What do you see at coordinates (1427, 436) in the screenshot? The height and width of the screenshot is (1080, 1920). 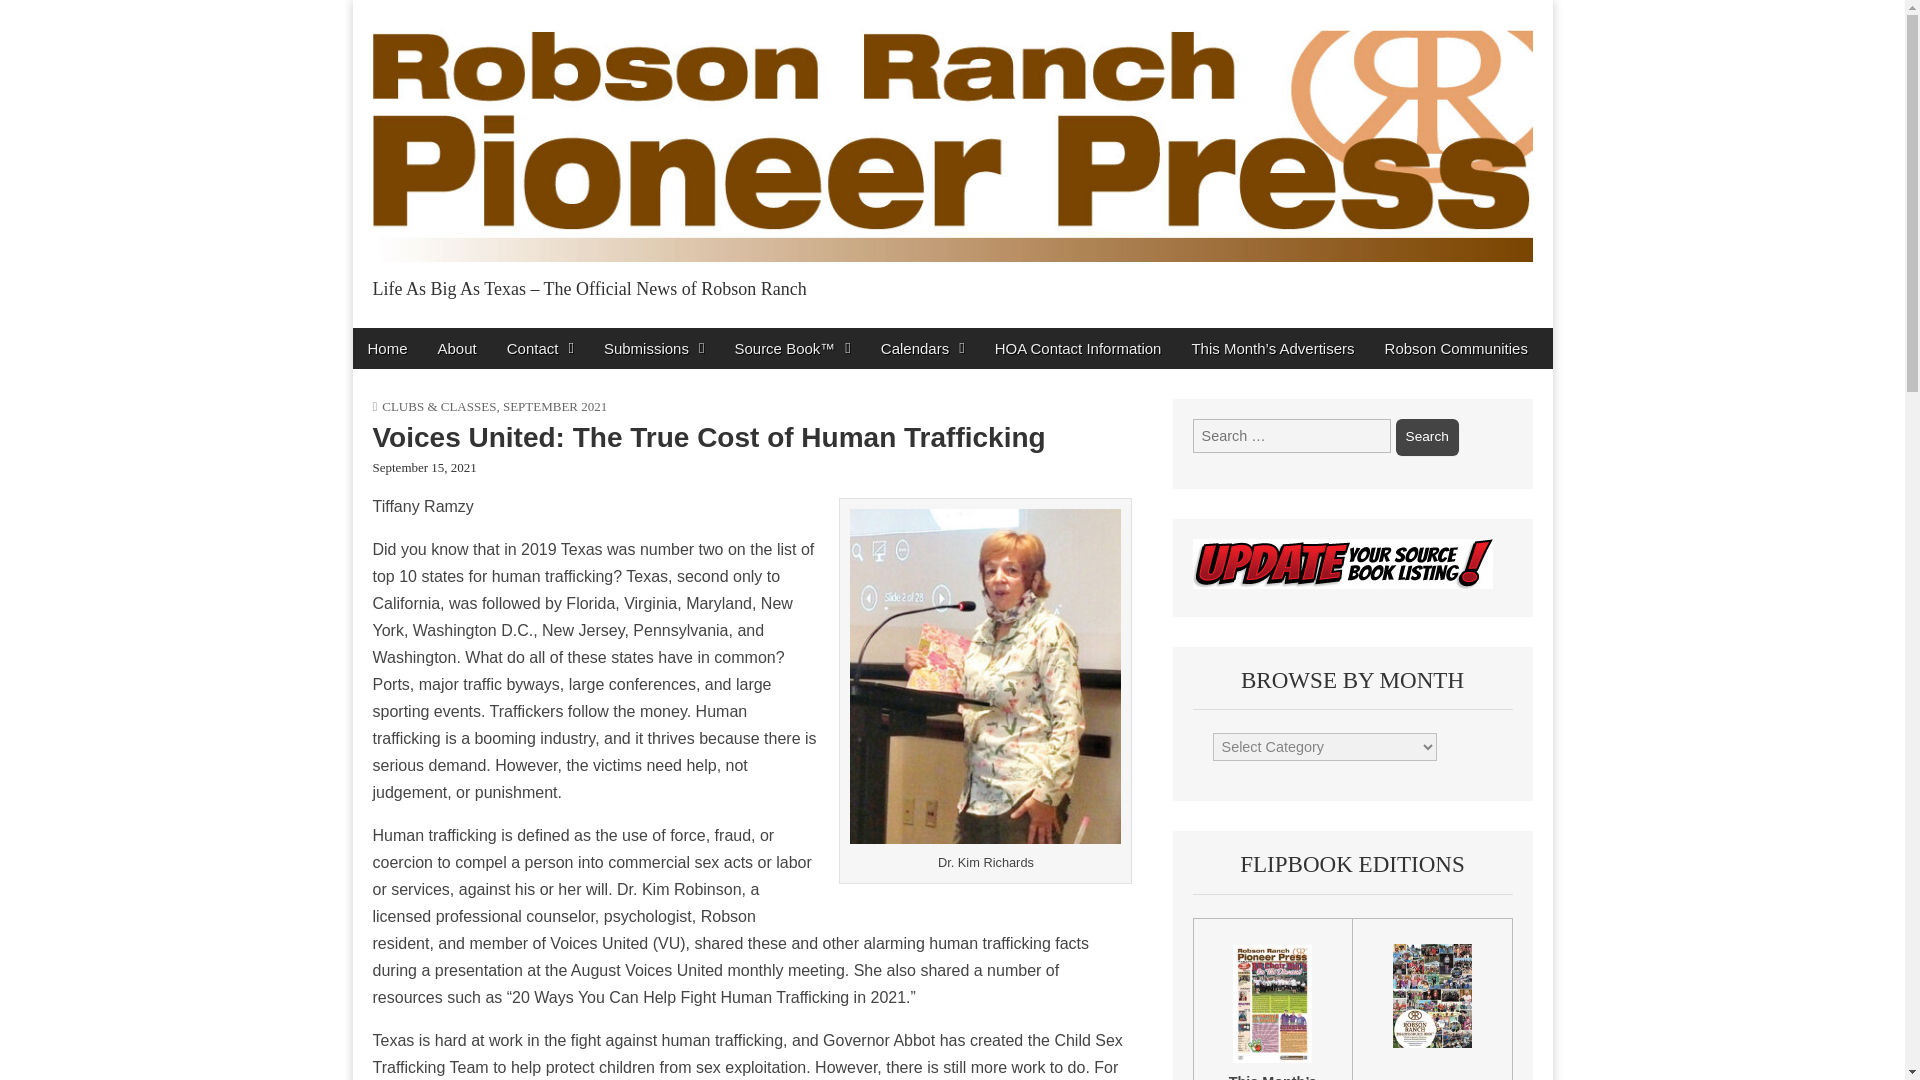 I see `Search` at bounding box center [1427, 436].